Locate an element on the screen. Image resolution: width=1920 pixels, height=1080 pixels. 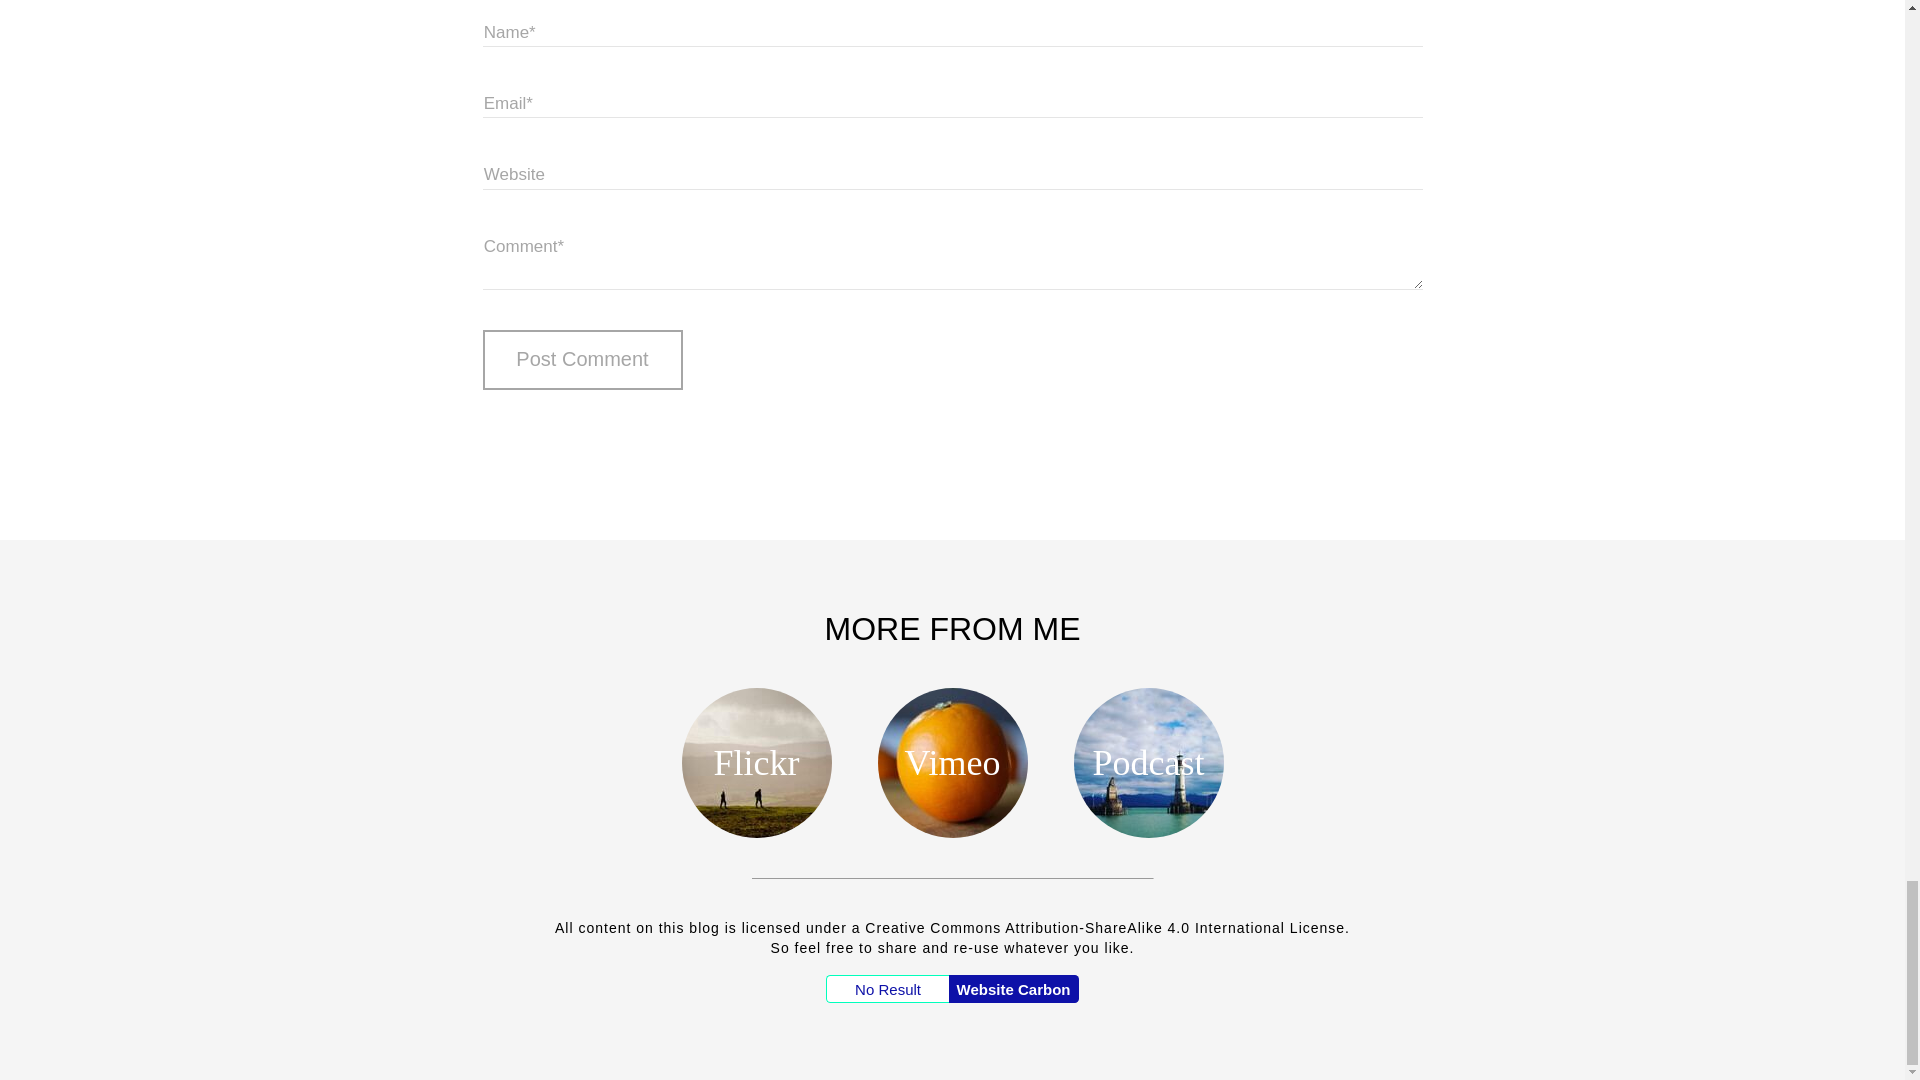
Post Comment is located at coordinates (581, 360).